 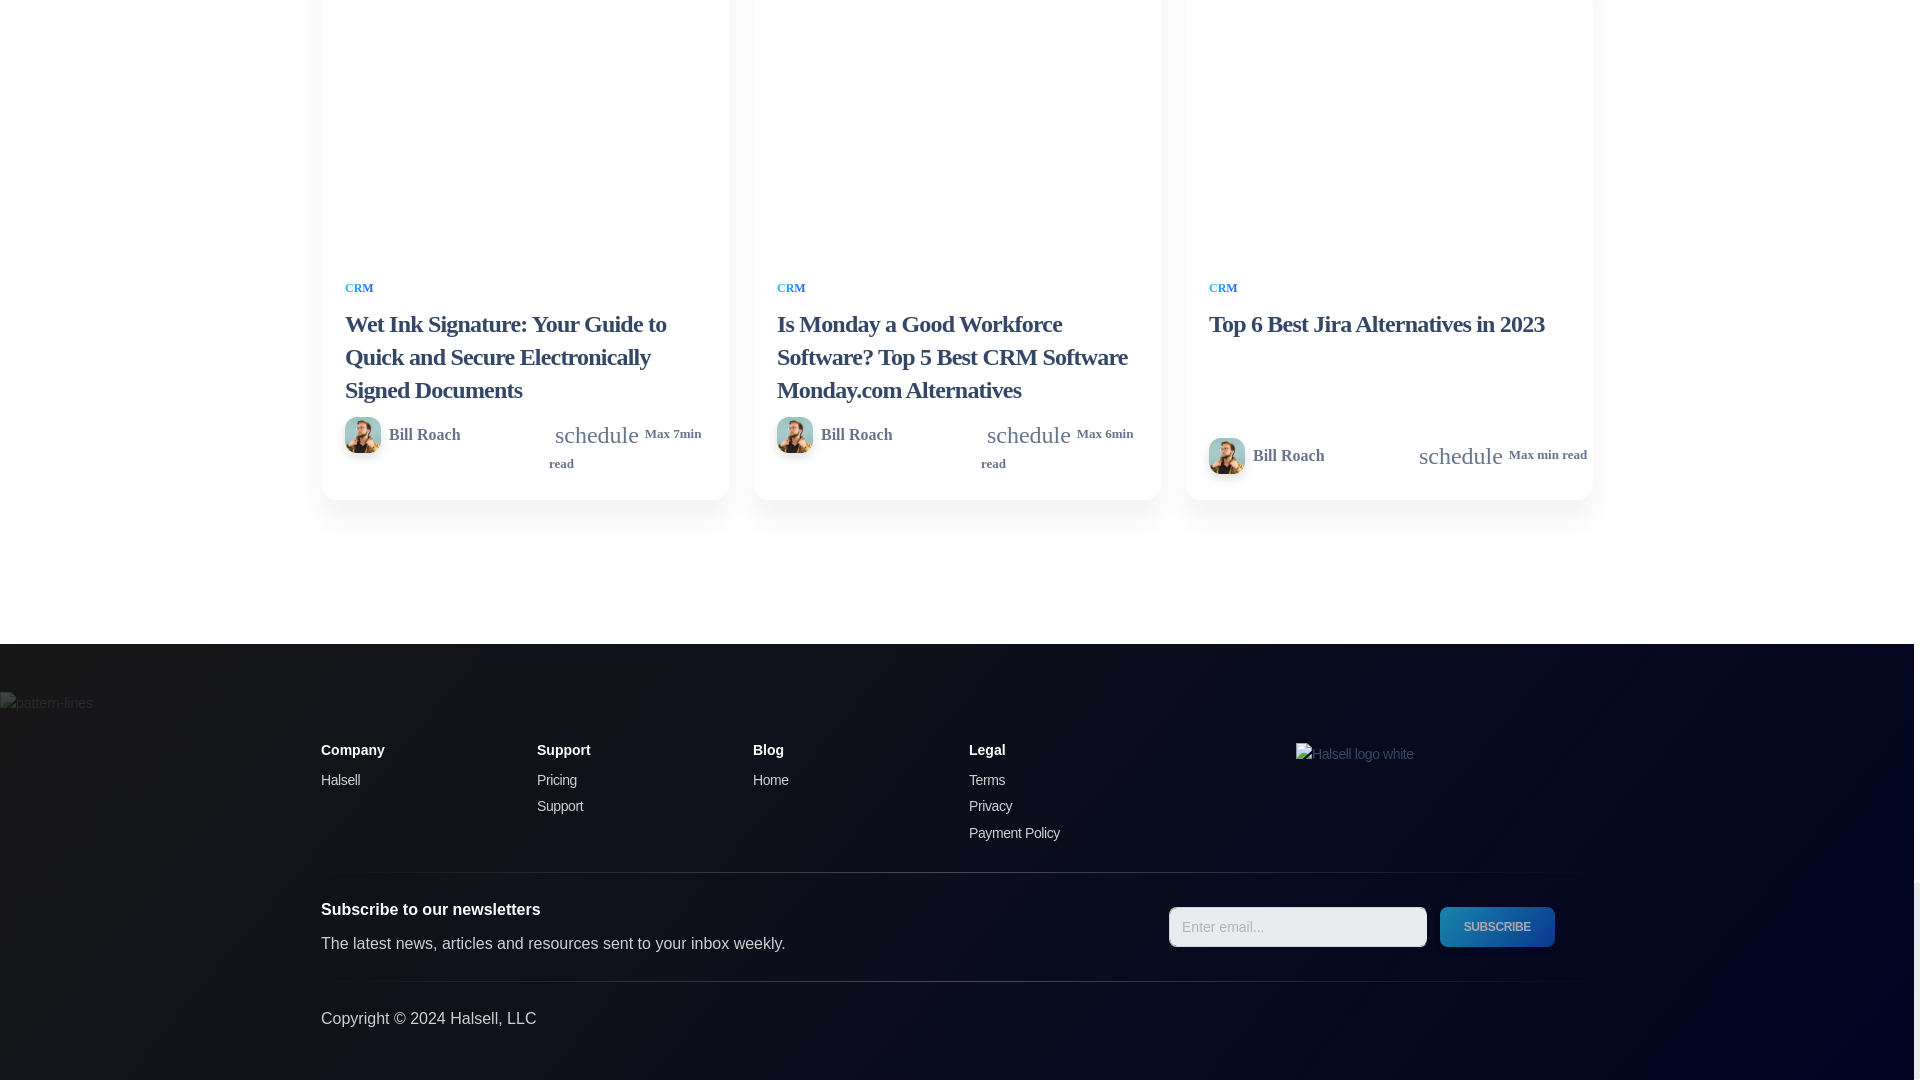 I want to click on Home, so click(x=840, y=781).